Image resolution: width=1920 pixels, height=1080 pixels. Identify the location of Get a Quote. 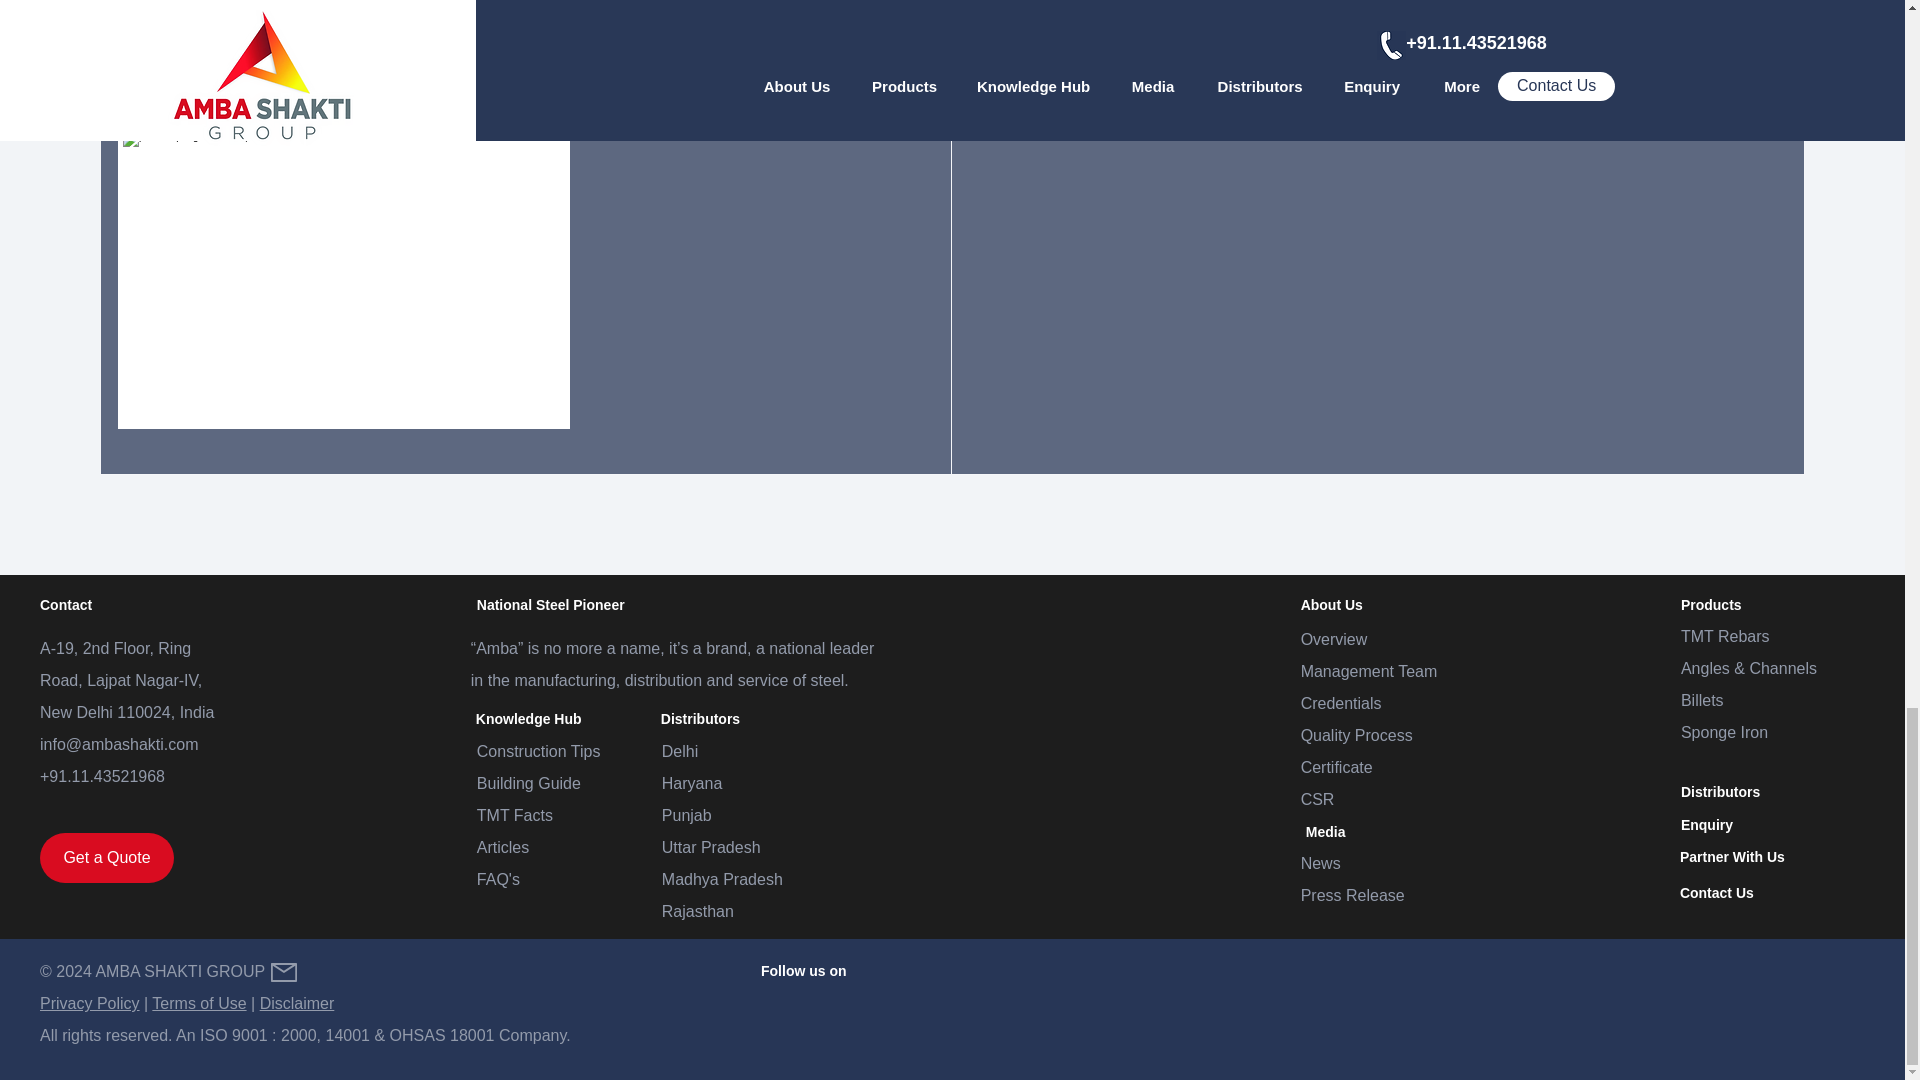
(107, 858).